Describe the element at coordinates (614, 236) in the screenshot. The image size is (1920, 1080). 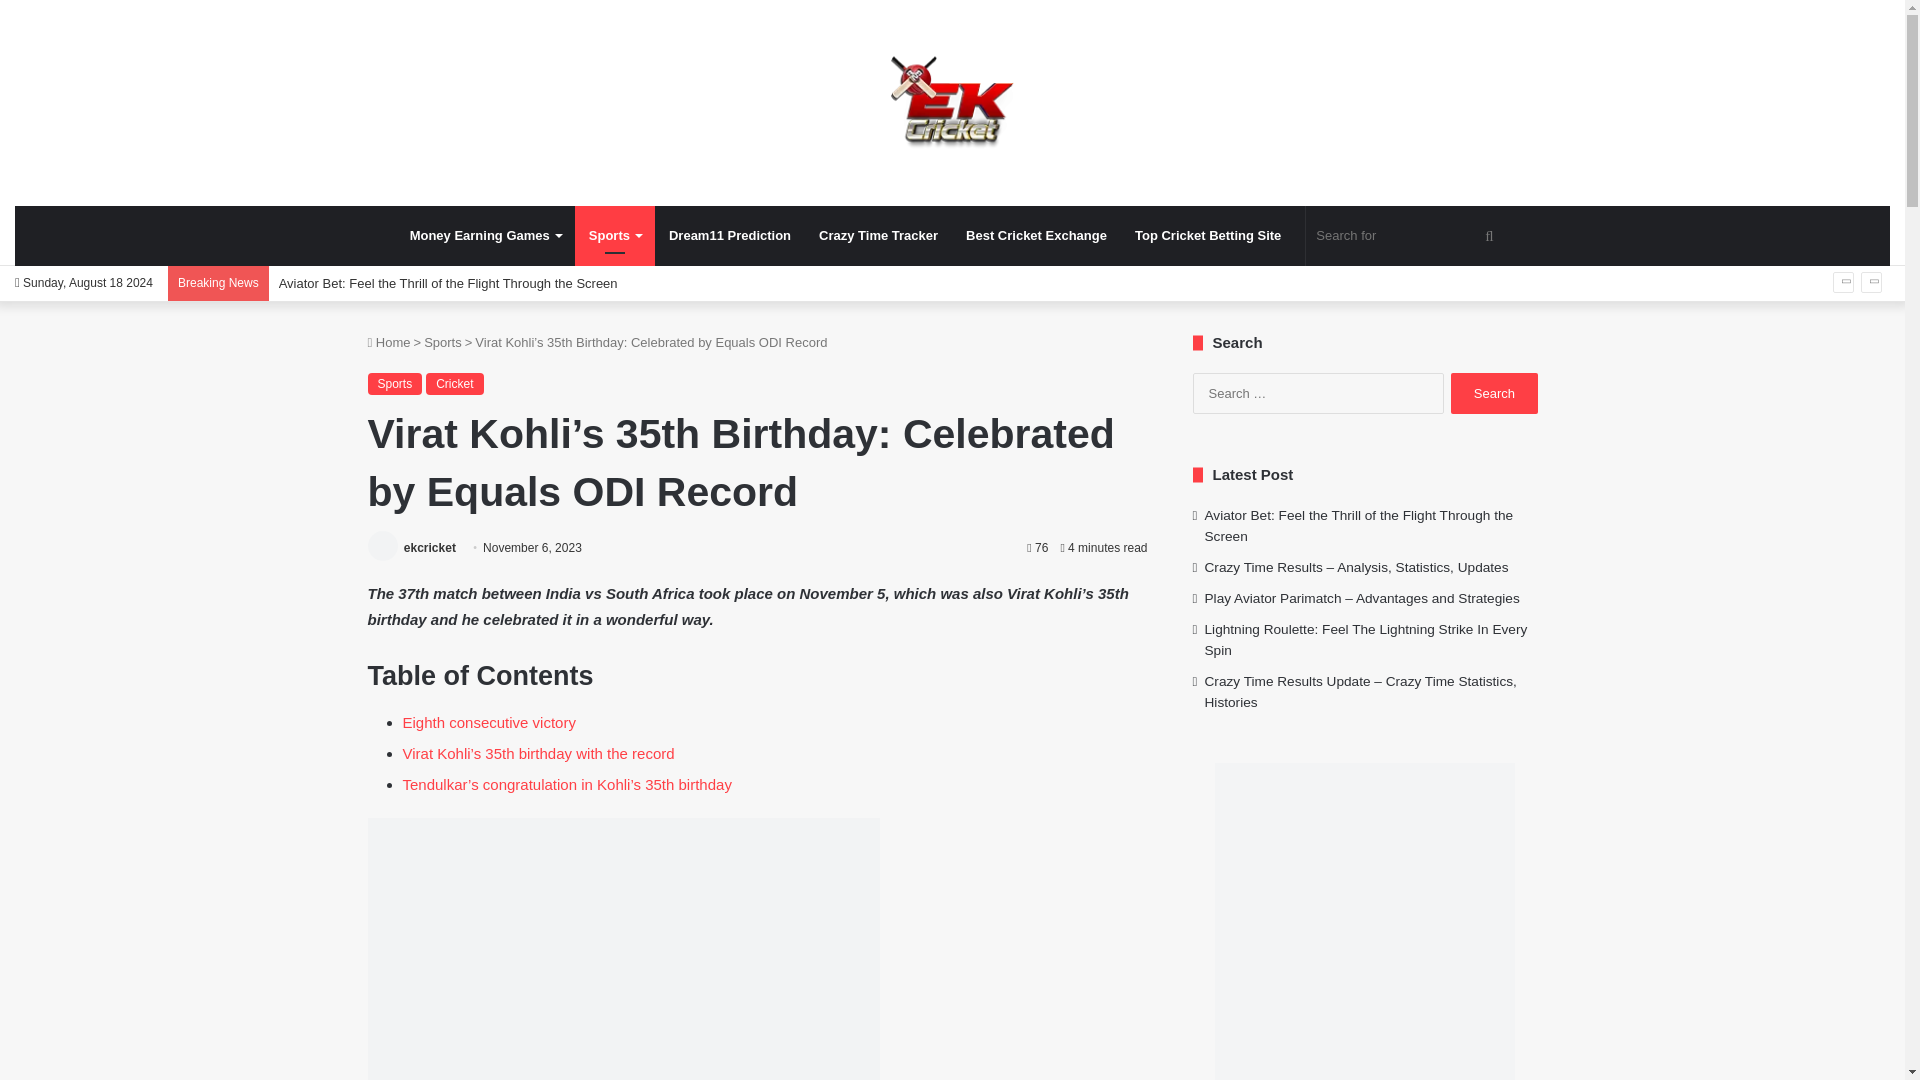
I see `Sports` at that location.